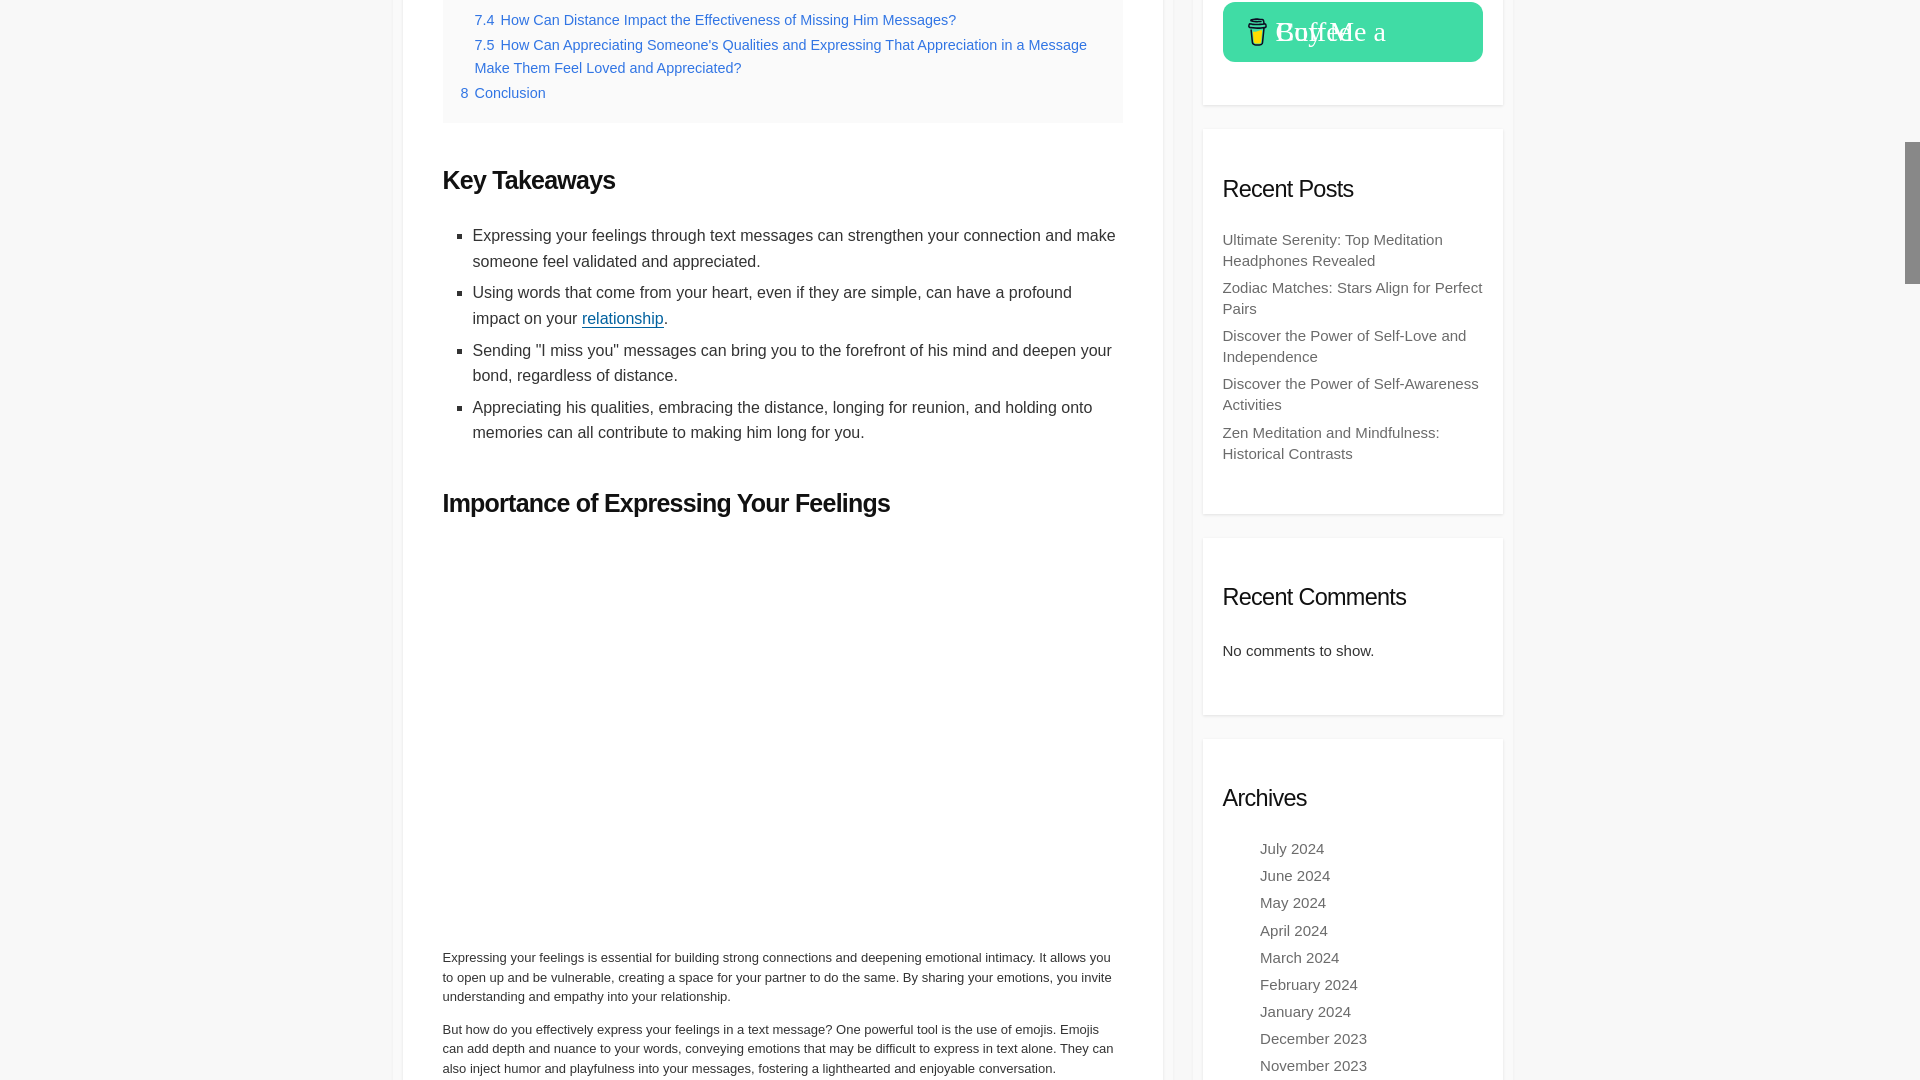  What do you see at coordinates (622, 318) in the screenshot?
I see `relationship` at bounding box center [622, 318].